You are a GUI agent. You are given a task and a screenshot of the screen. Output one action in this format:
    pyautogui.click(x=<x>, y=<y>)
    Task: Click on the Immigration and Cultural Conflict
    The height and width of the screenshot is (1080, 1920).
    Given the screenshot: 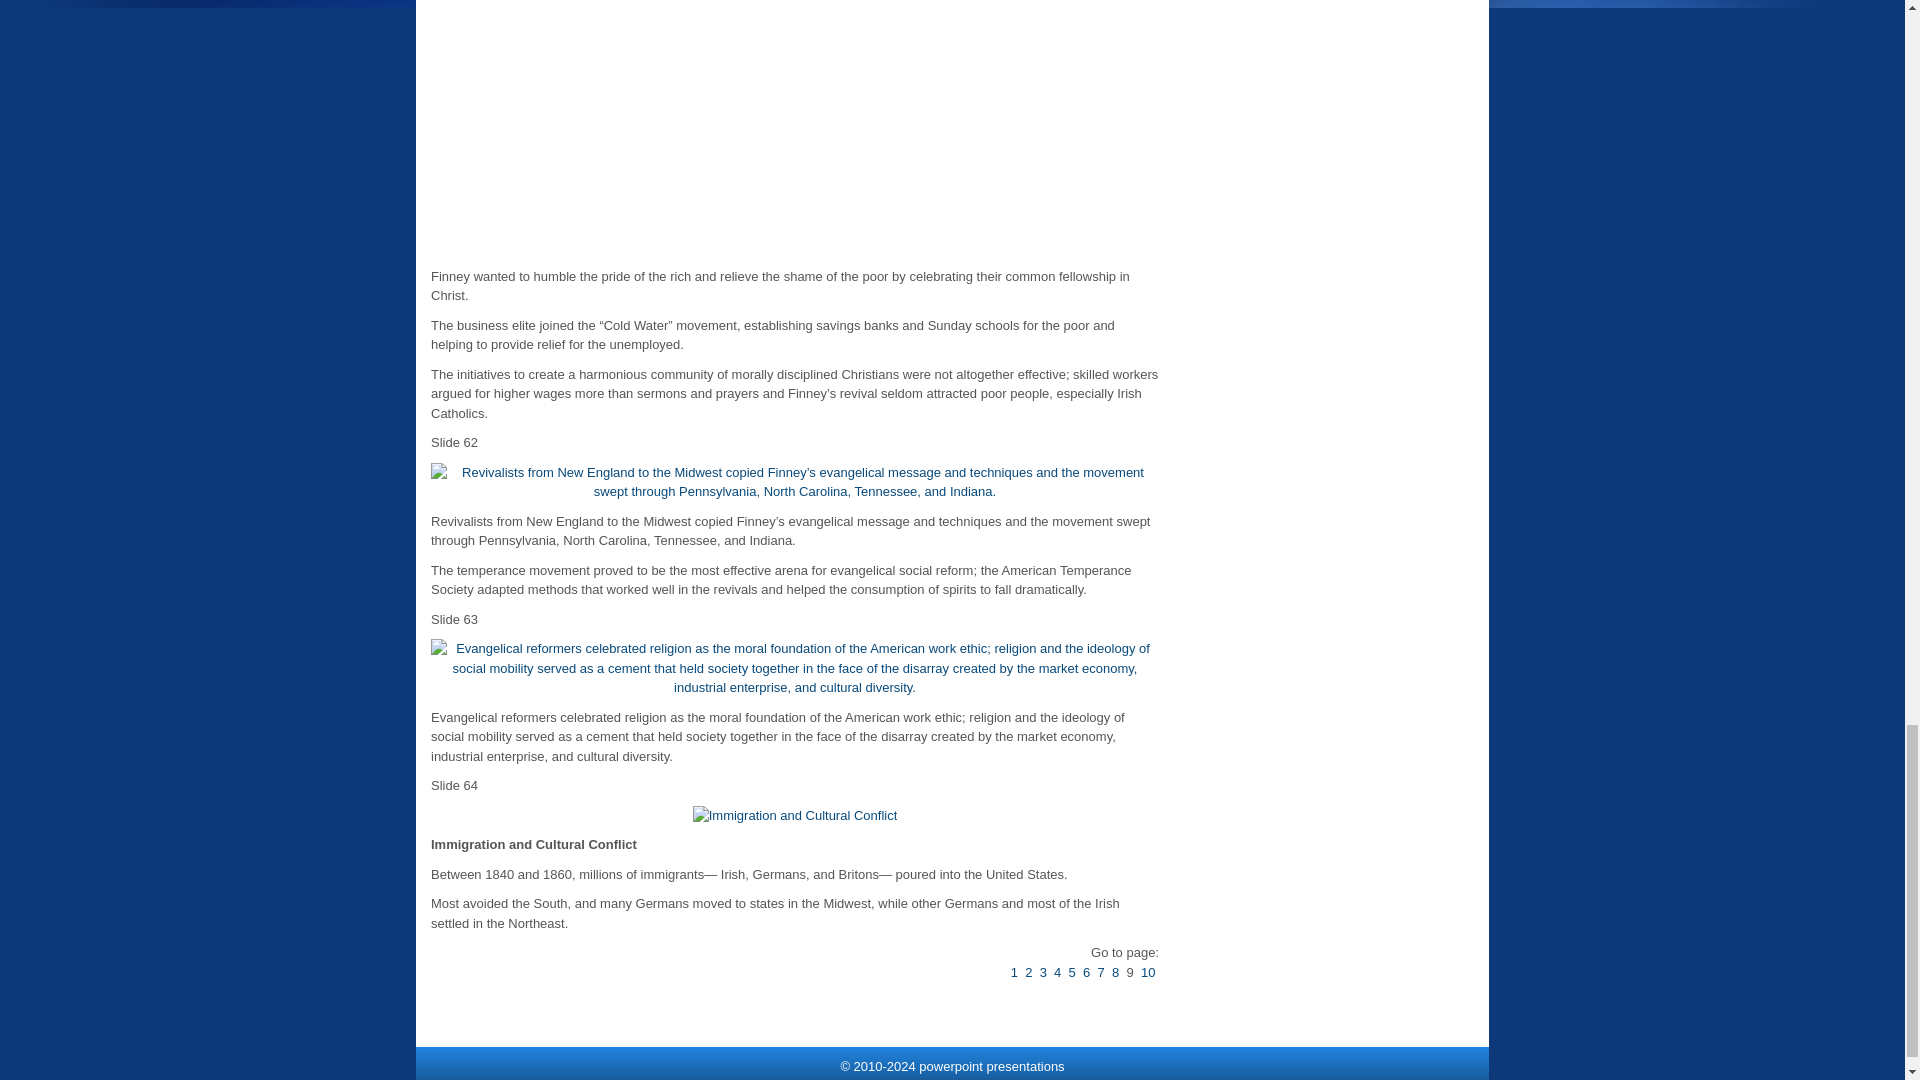 What is the action you would take?
    pyautogui.click(x=796, y=816)
    